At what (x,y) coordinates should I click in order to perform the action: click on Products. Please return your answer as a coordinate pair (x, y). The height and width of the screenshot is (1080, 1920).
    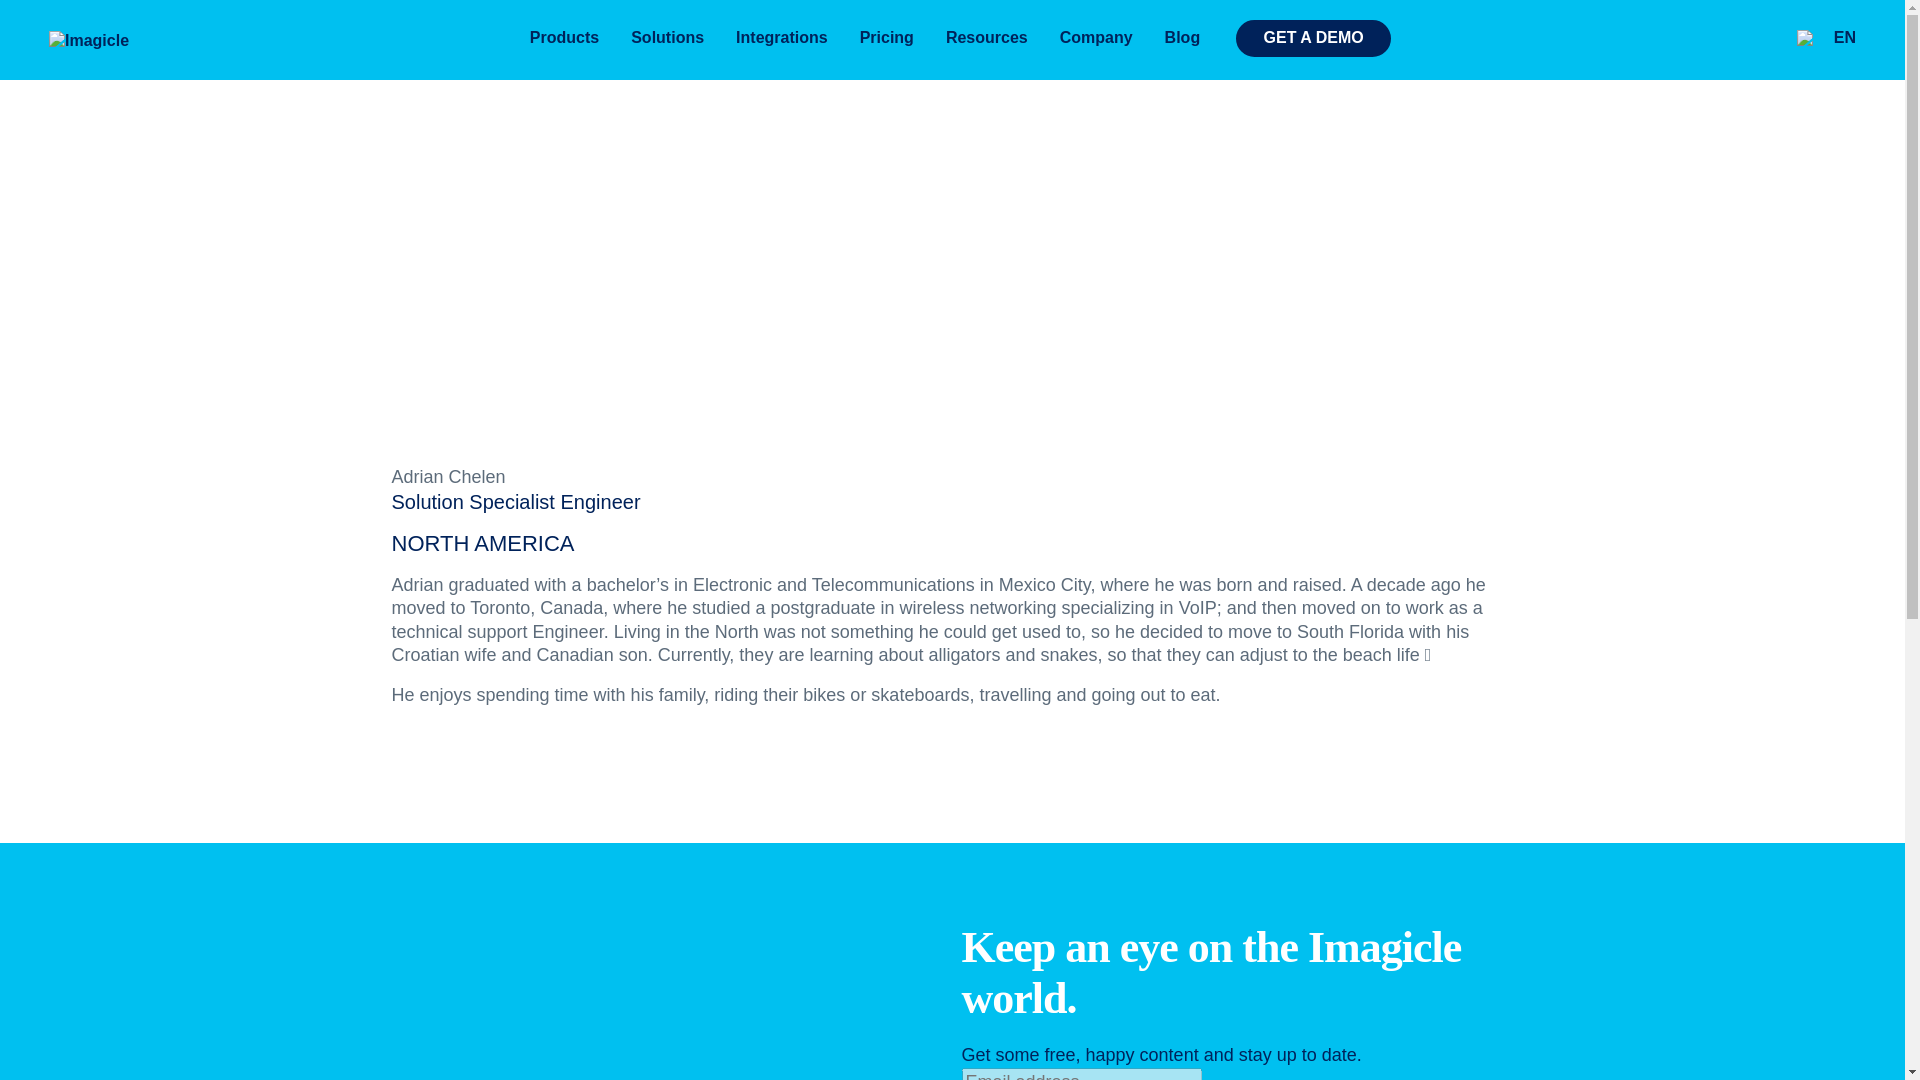
    Looking at the image, I should click on (564, 38).